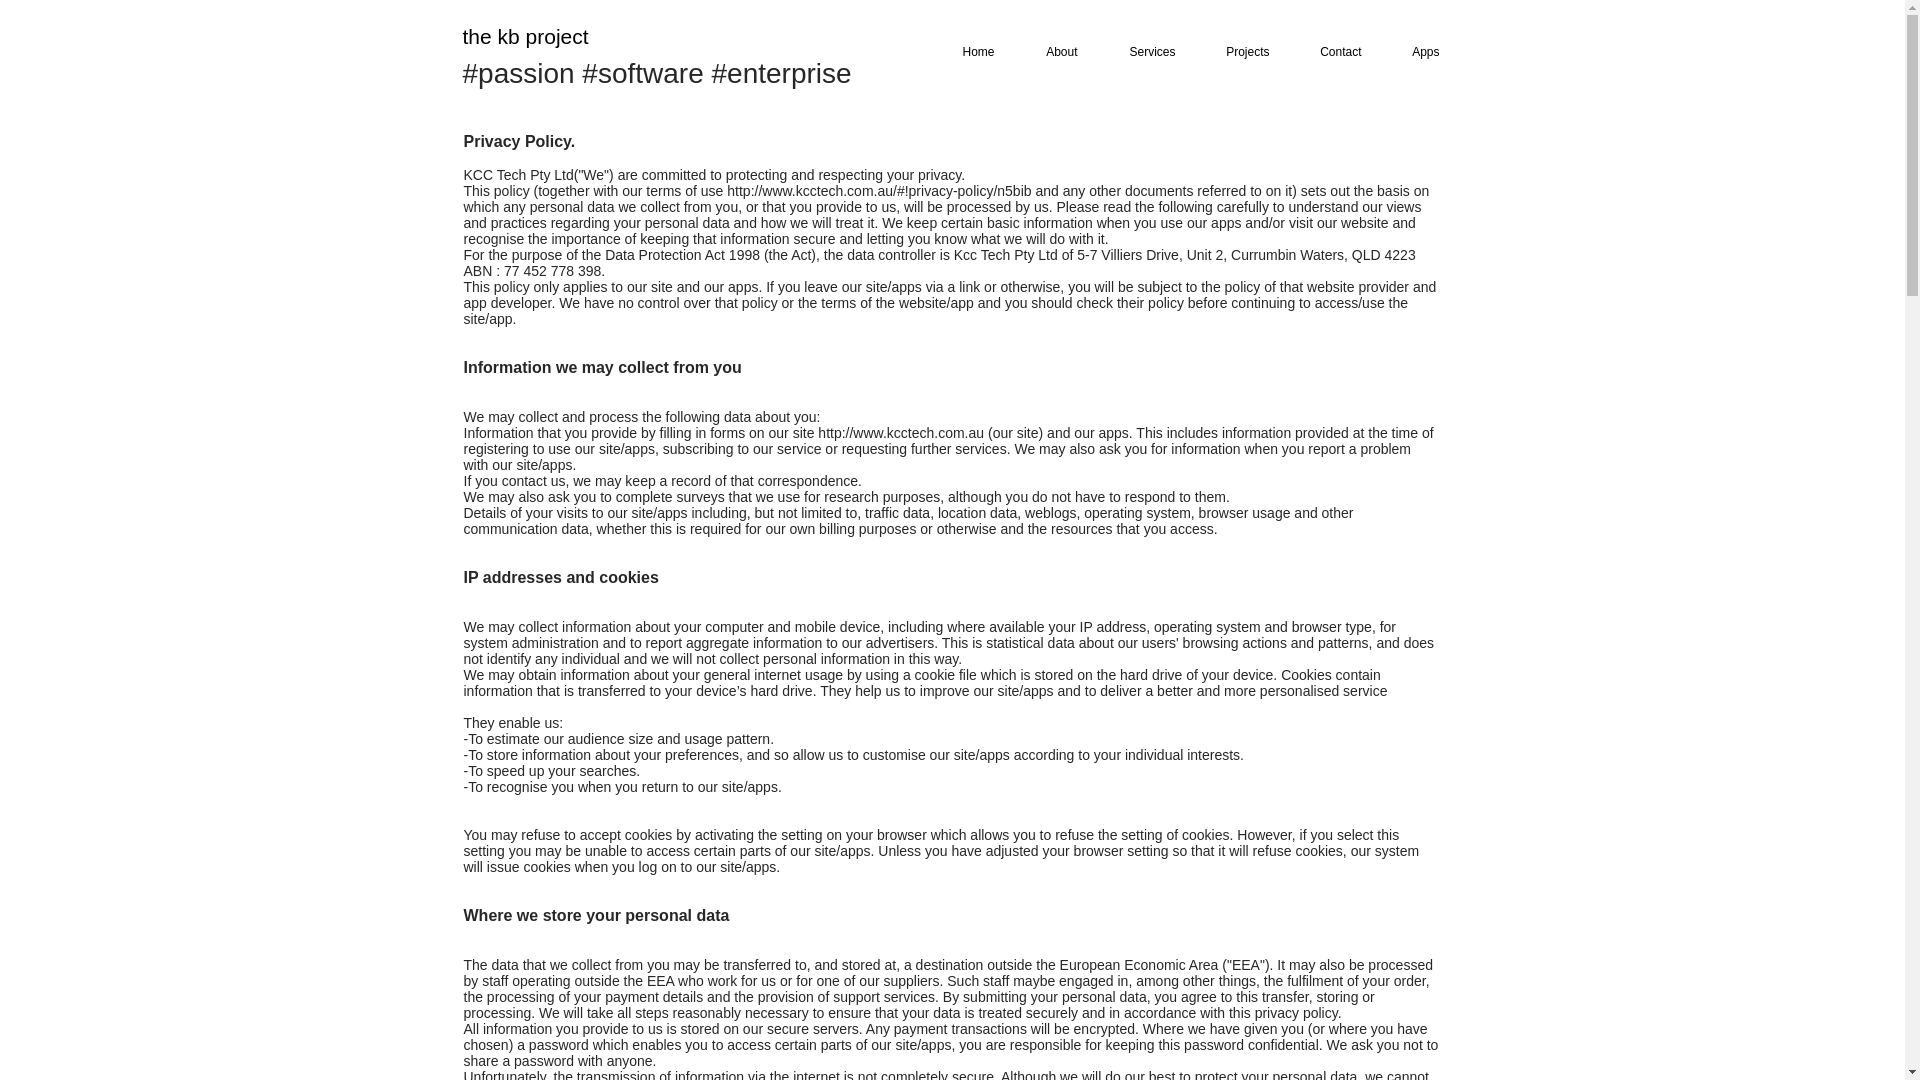 The width and height of the screenshot is (1920, 1080). Describe the element at coordinates (1332, 52) in the screenshot. I see `Contact` at that location.